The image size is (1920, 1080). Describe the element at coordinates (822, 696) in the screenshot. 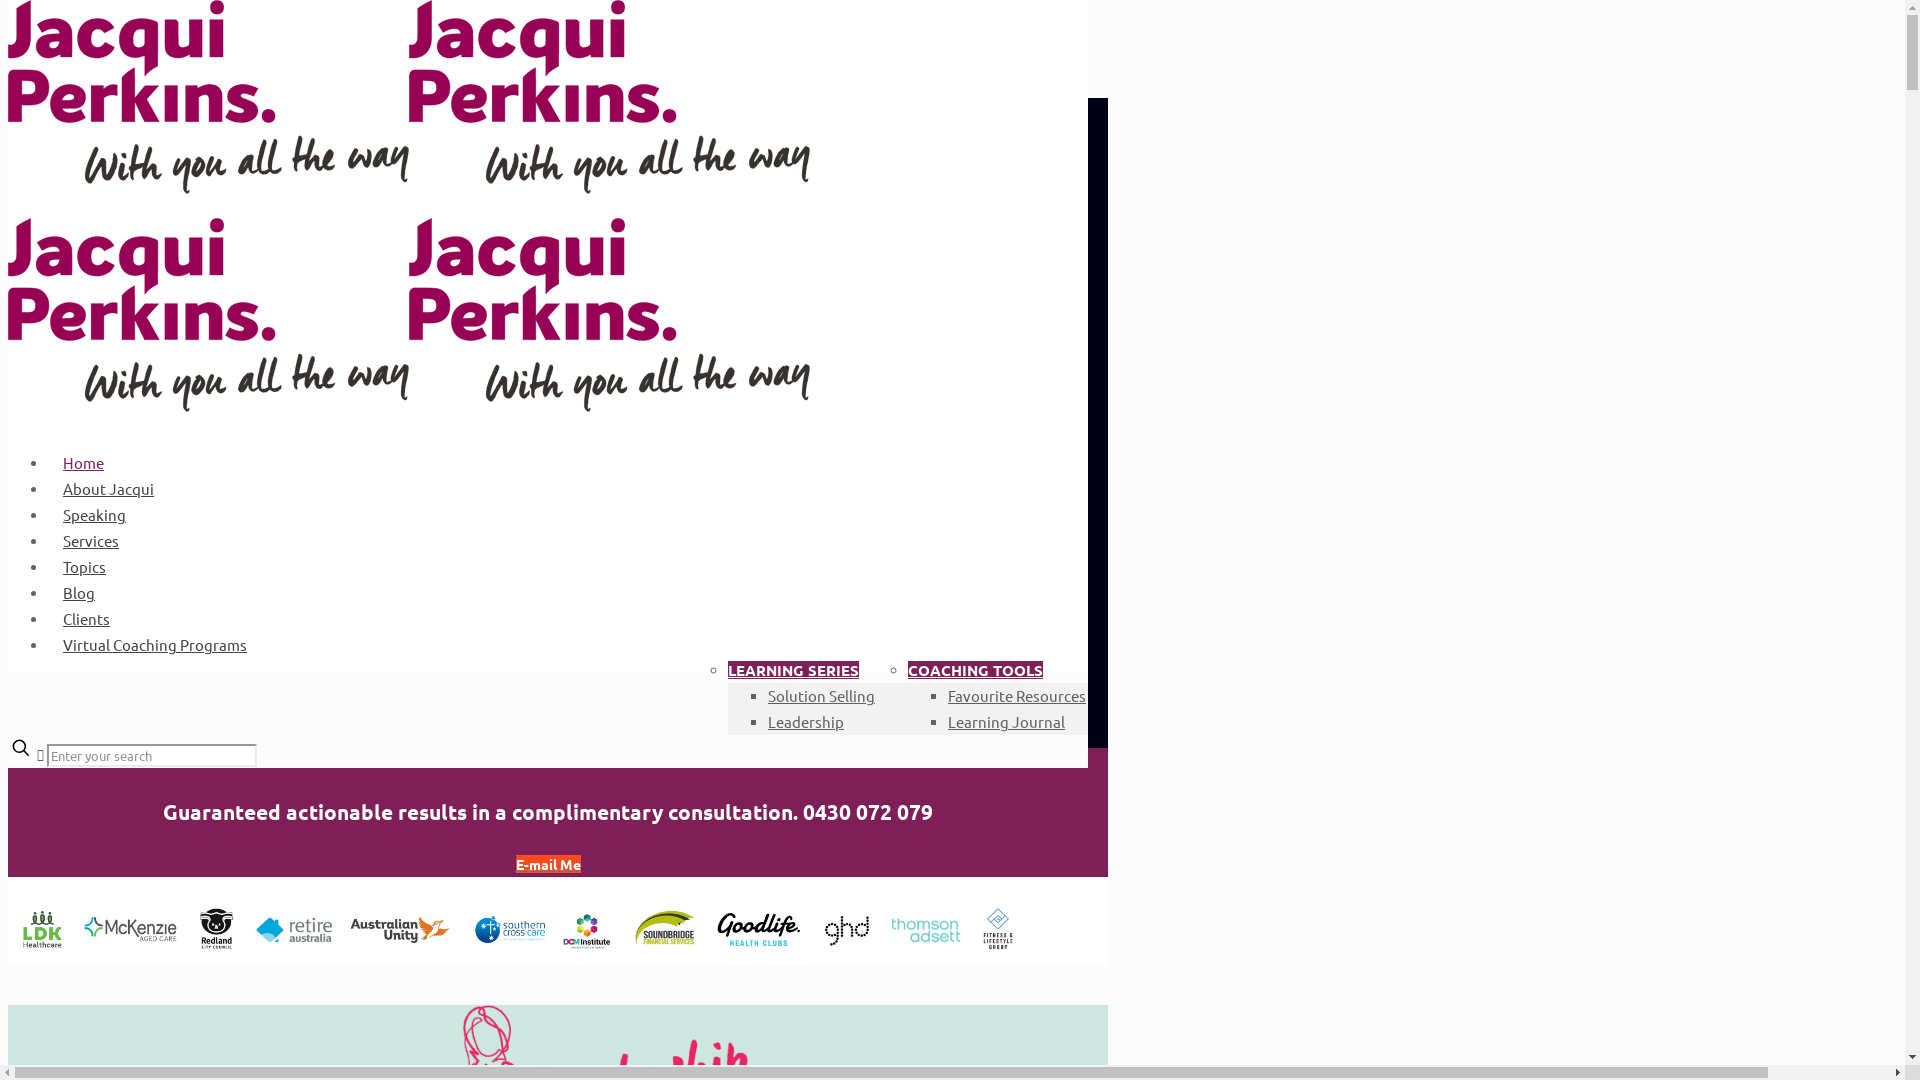

I see `Solution Selling` at that location.